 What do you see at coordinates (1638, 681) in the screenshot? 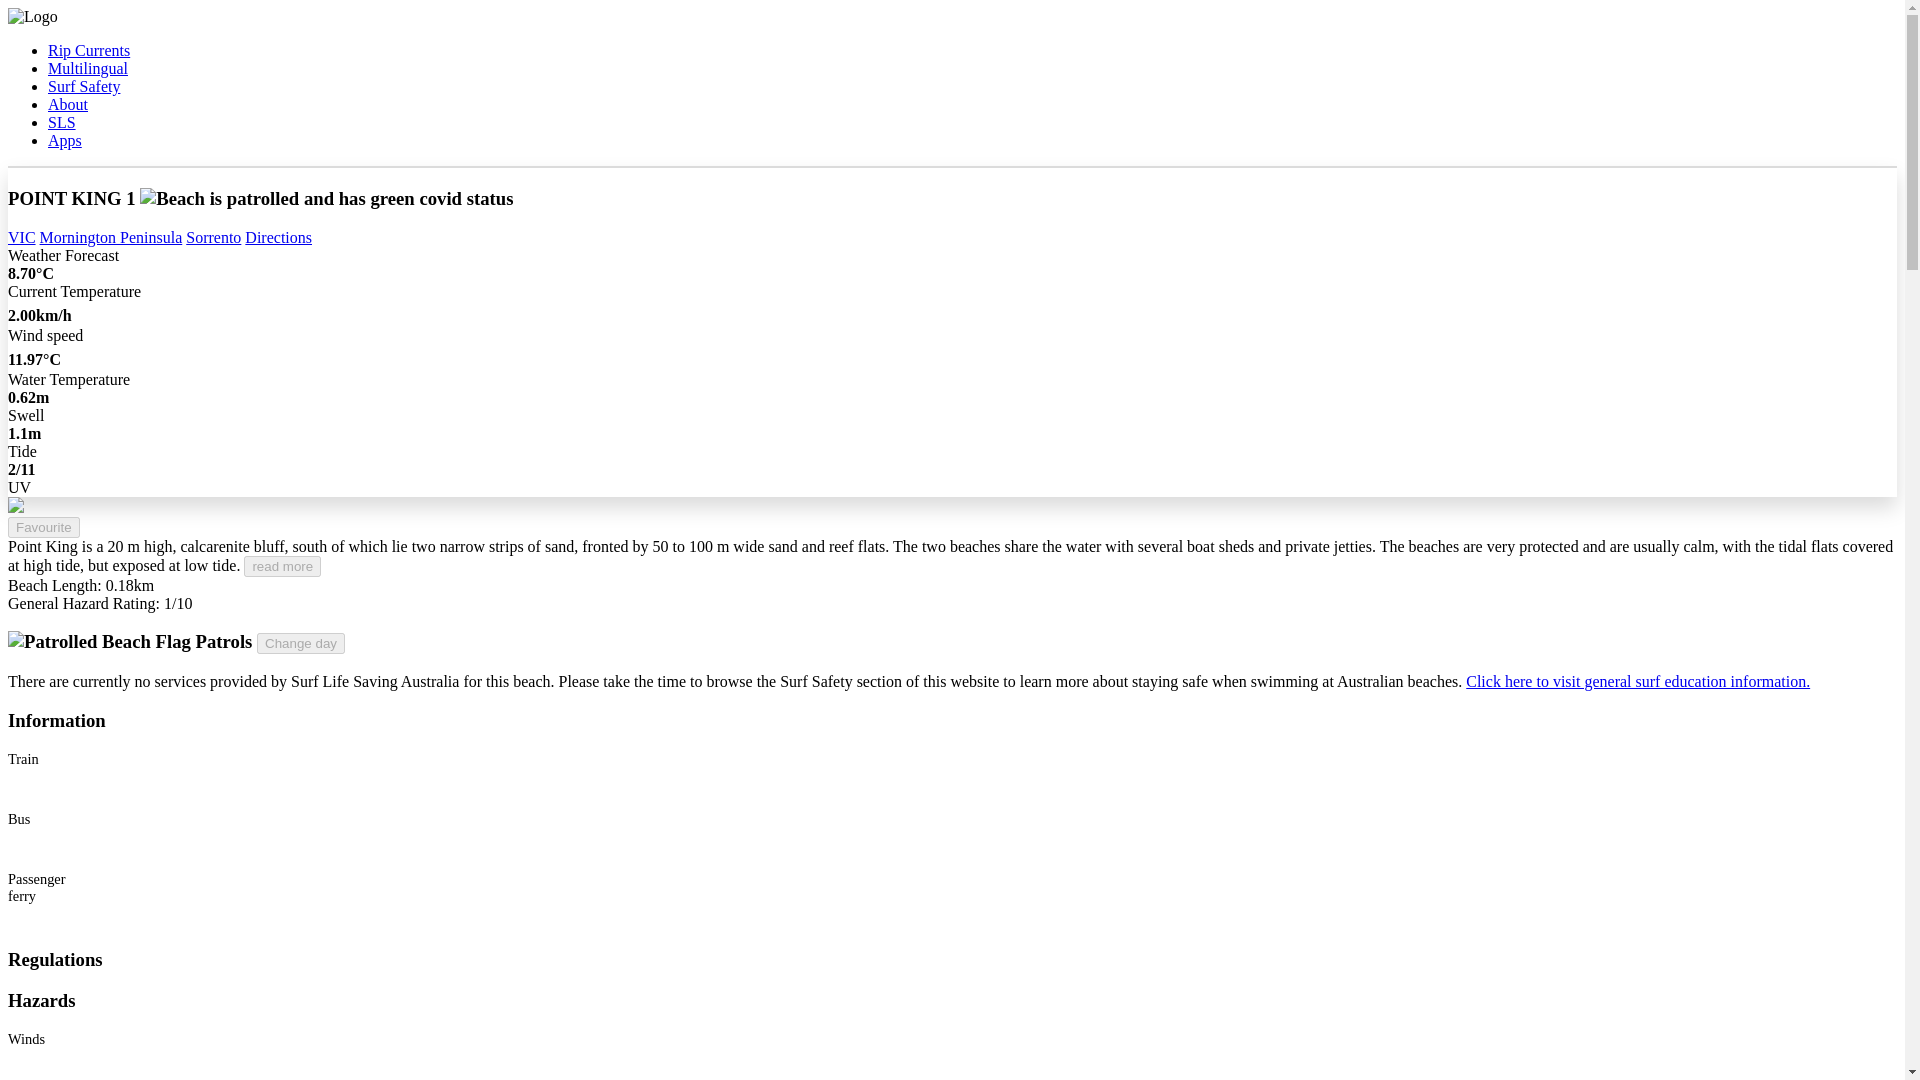
I see `Click here to visit general surf education information.` at bounding box center [1638, 681].